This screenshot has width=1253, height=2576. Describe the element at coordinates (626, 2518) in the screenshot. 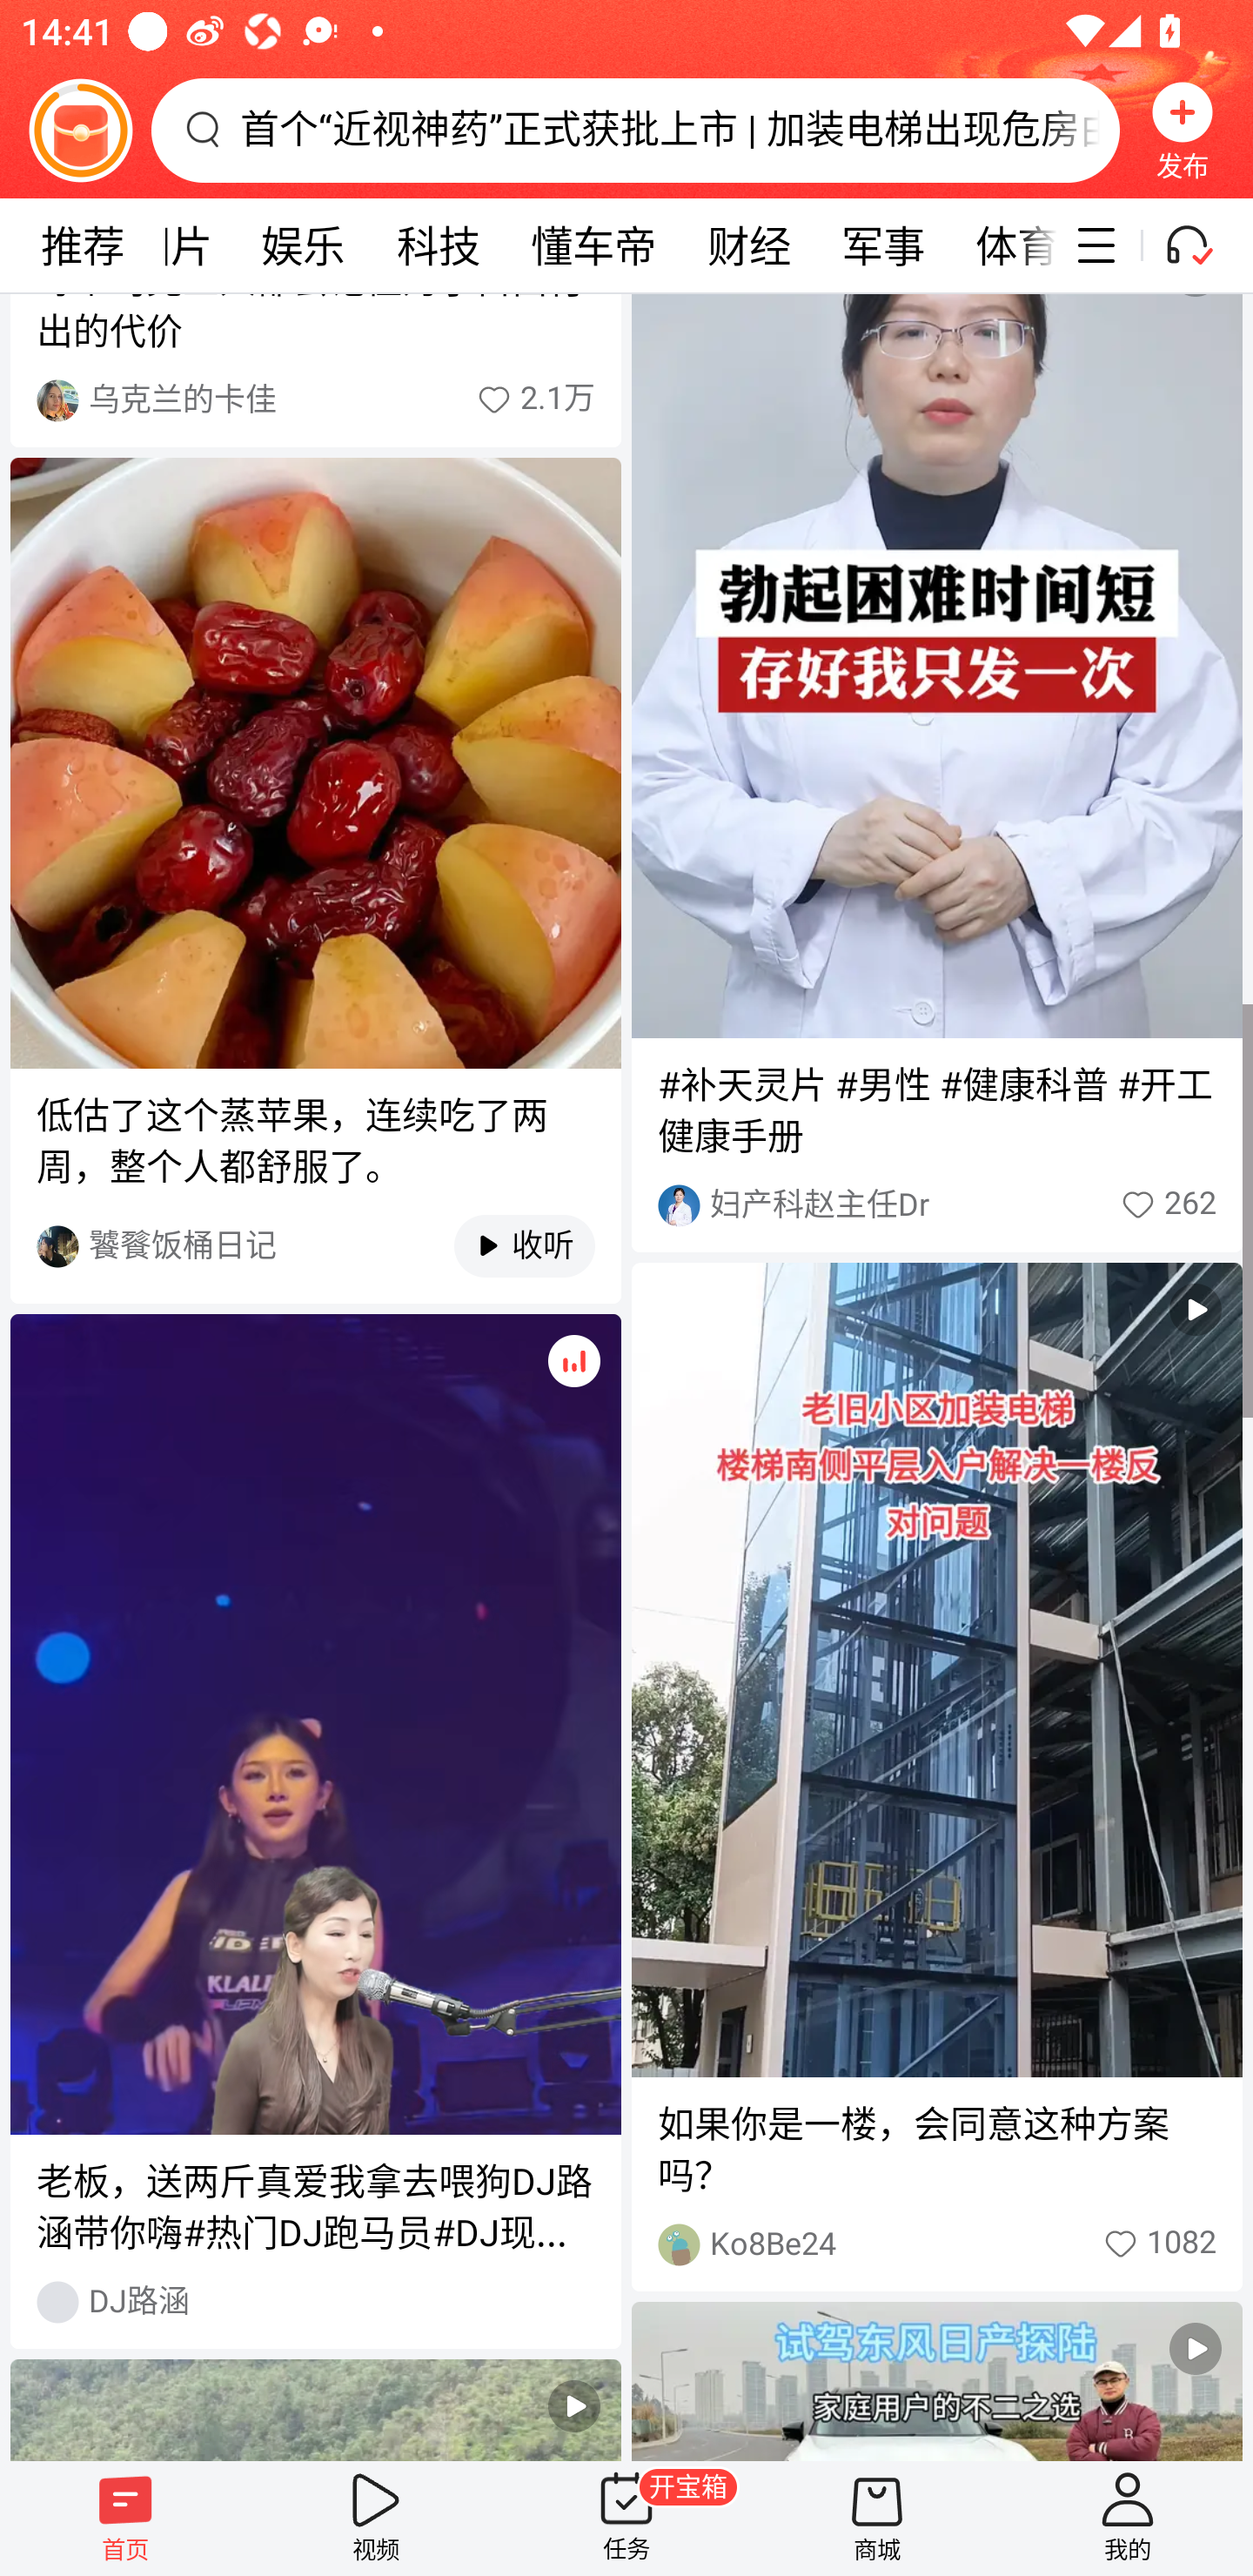

I see `任务 开宝箱` at that location.